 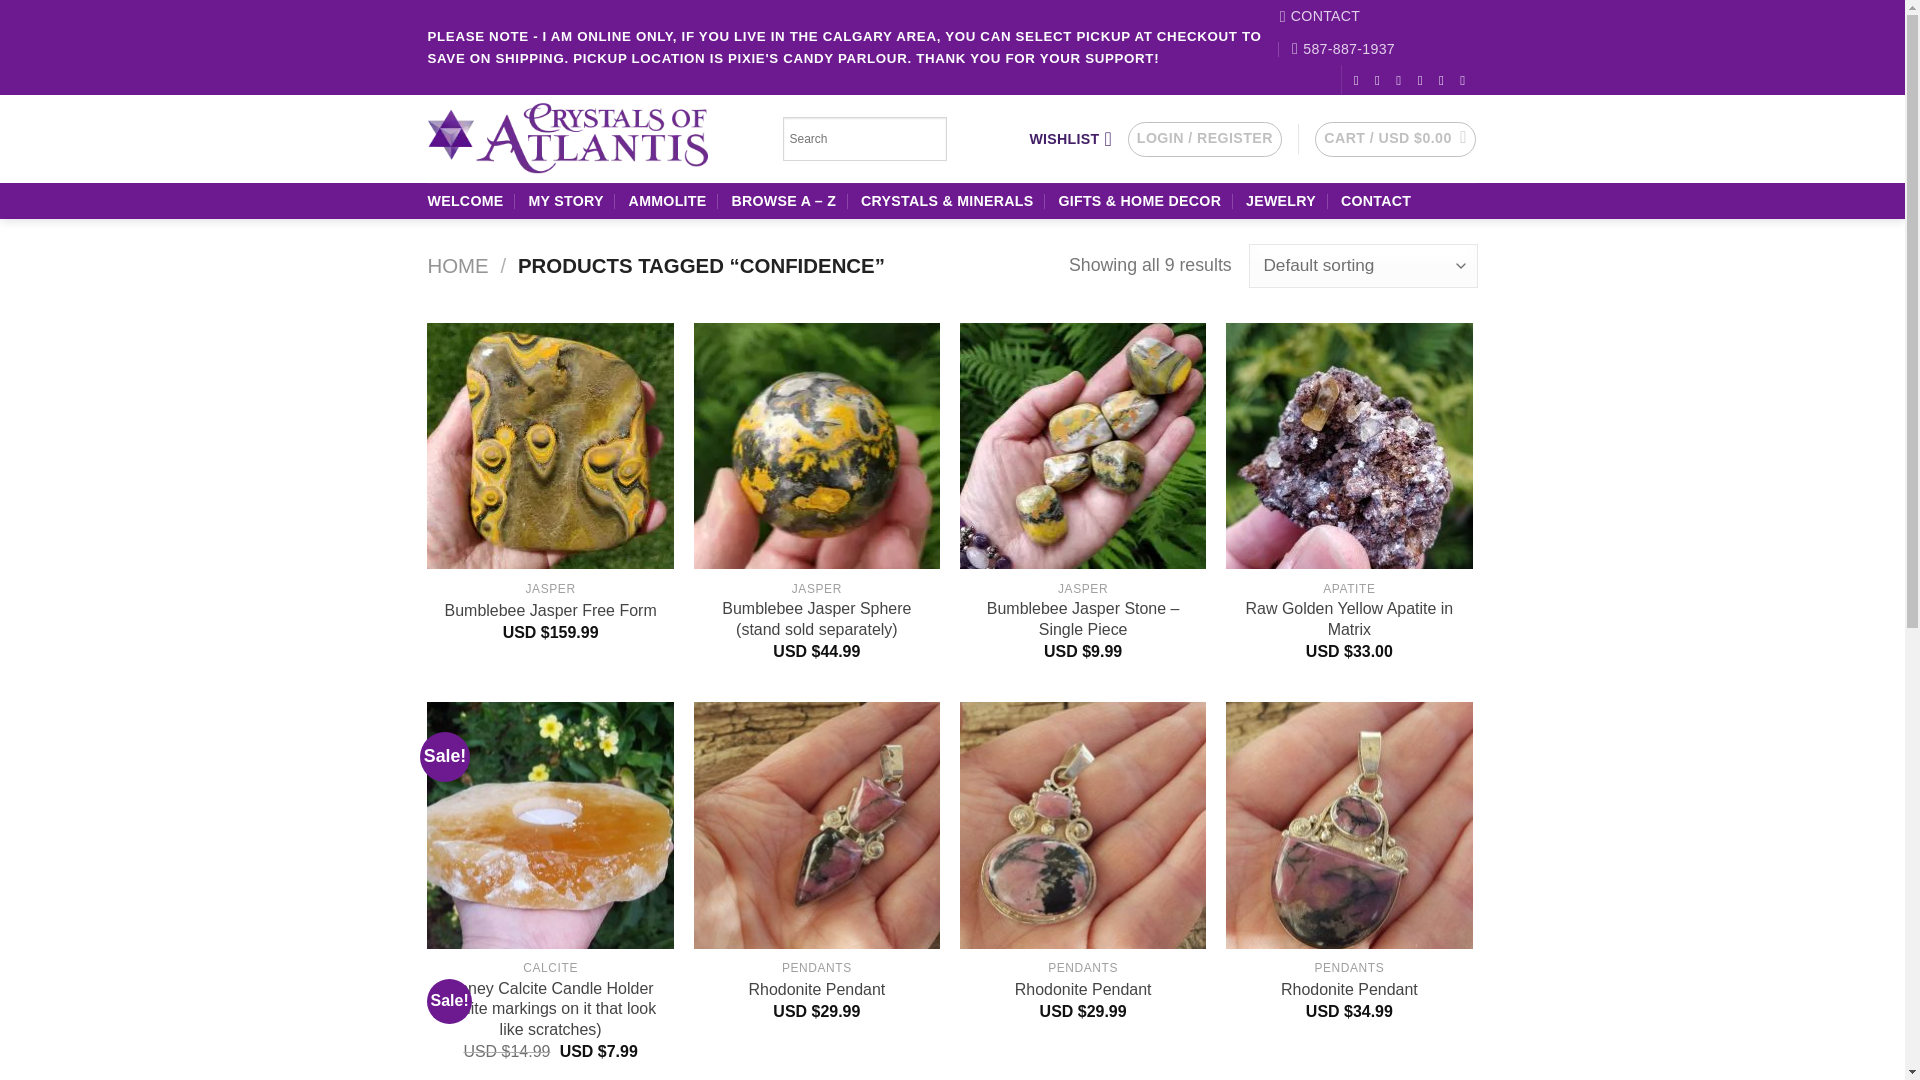 I want to click on 587-887-1937, so click(x=1344, y=49).